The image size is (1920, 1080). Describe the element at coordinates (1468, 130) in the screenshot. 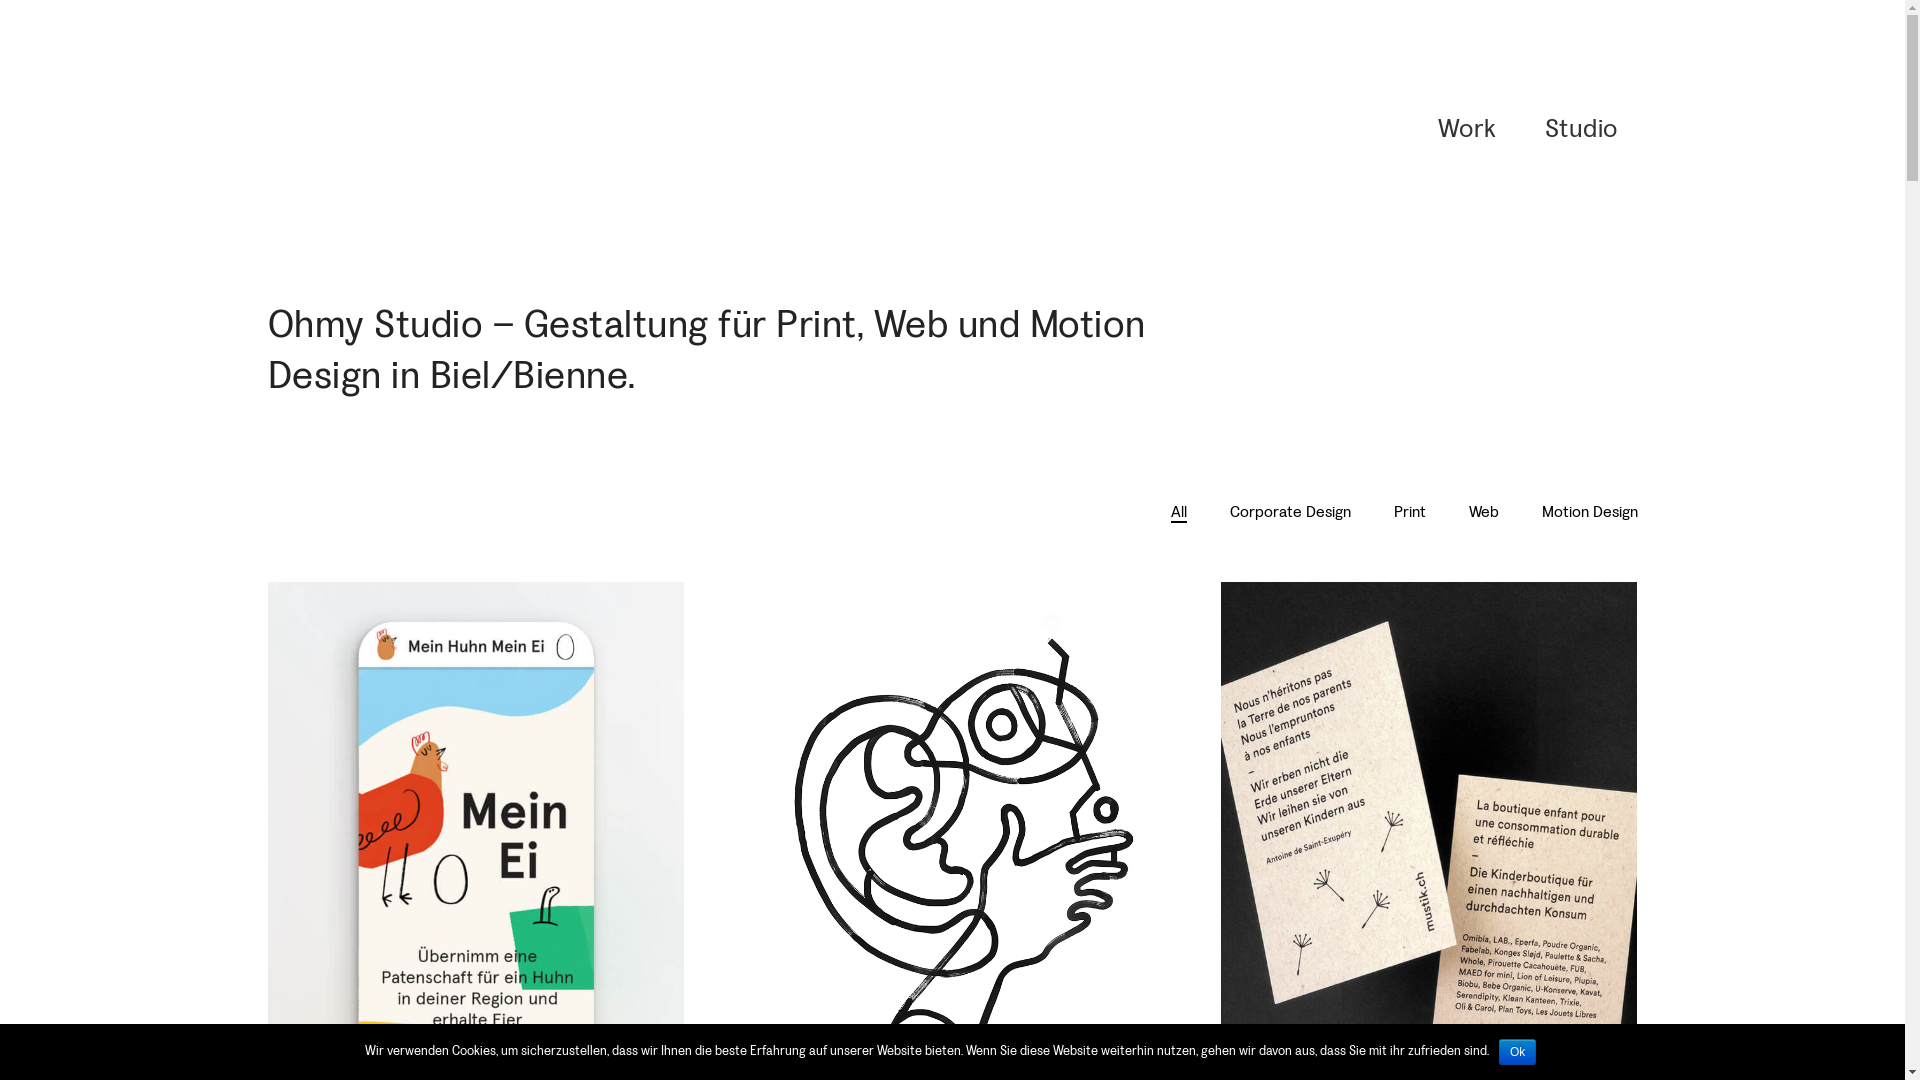

I see `Work` at that location.